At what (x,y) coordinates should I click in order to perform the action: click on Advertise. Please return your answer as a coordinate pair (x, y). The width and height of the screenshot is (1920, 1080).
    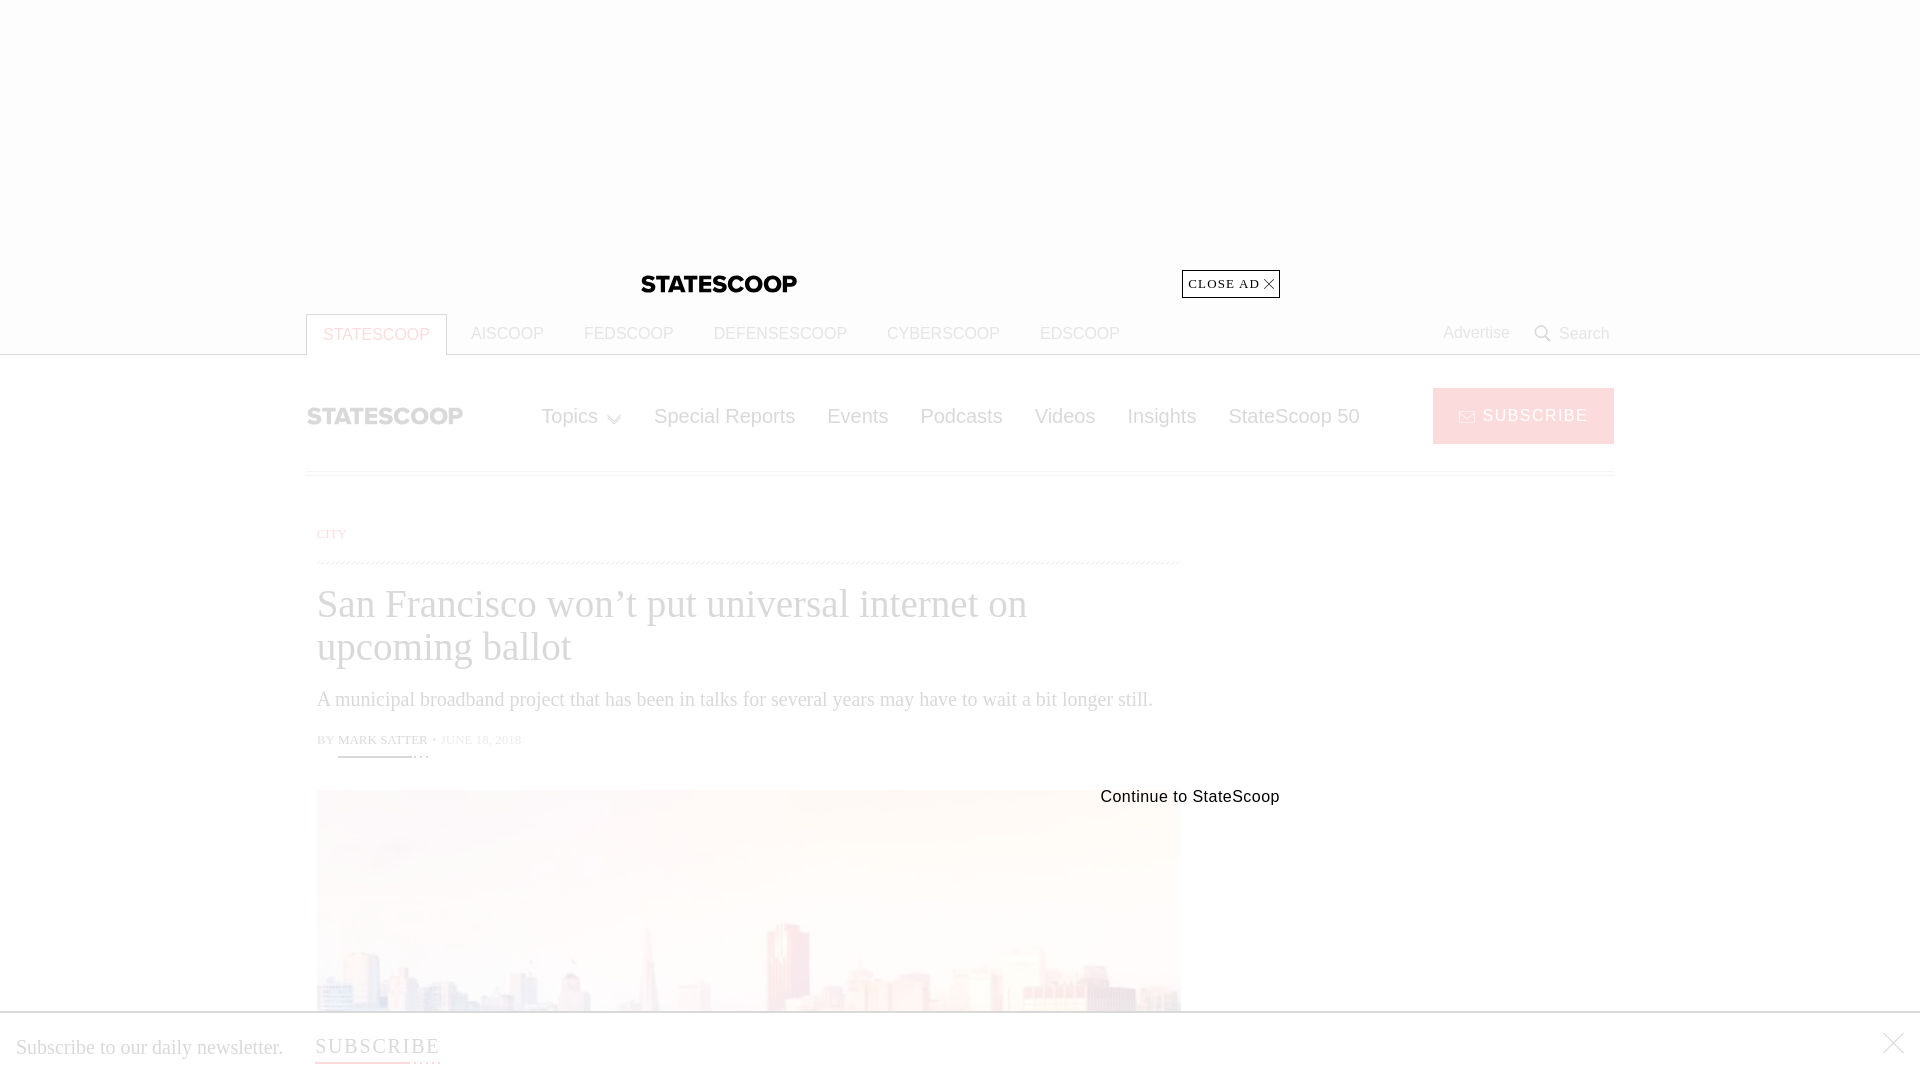
    Looking at the image, I should click on (1476, 333).